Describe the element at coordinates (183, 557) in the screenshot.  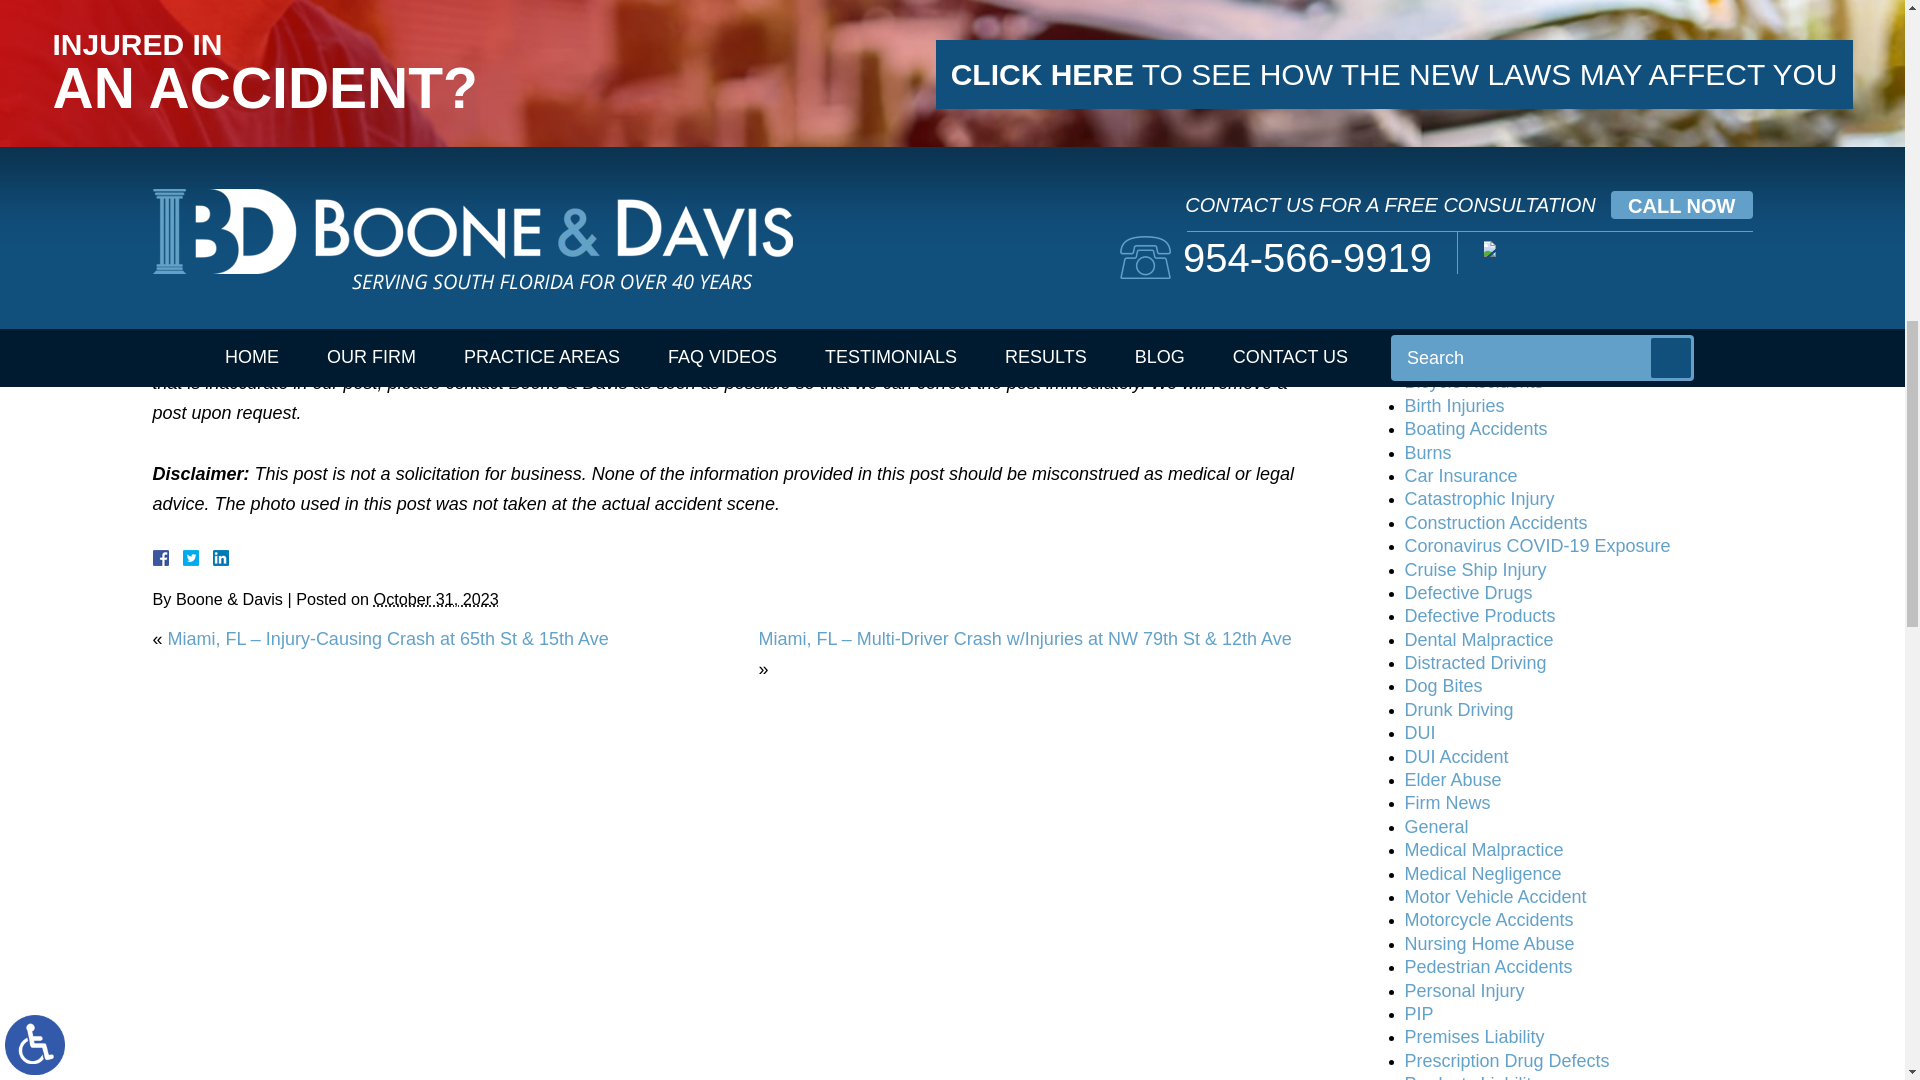
I see `Facebook` at that location.